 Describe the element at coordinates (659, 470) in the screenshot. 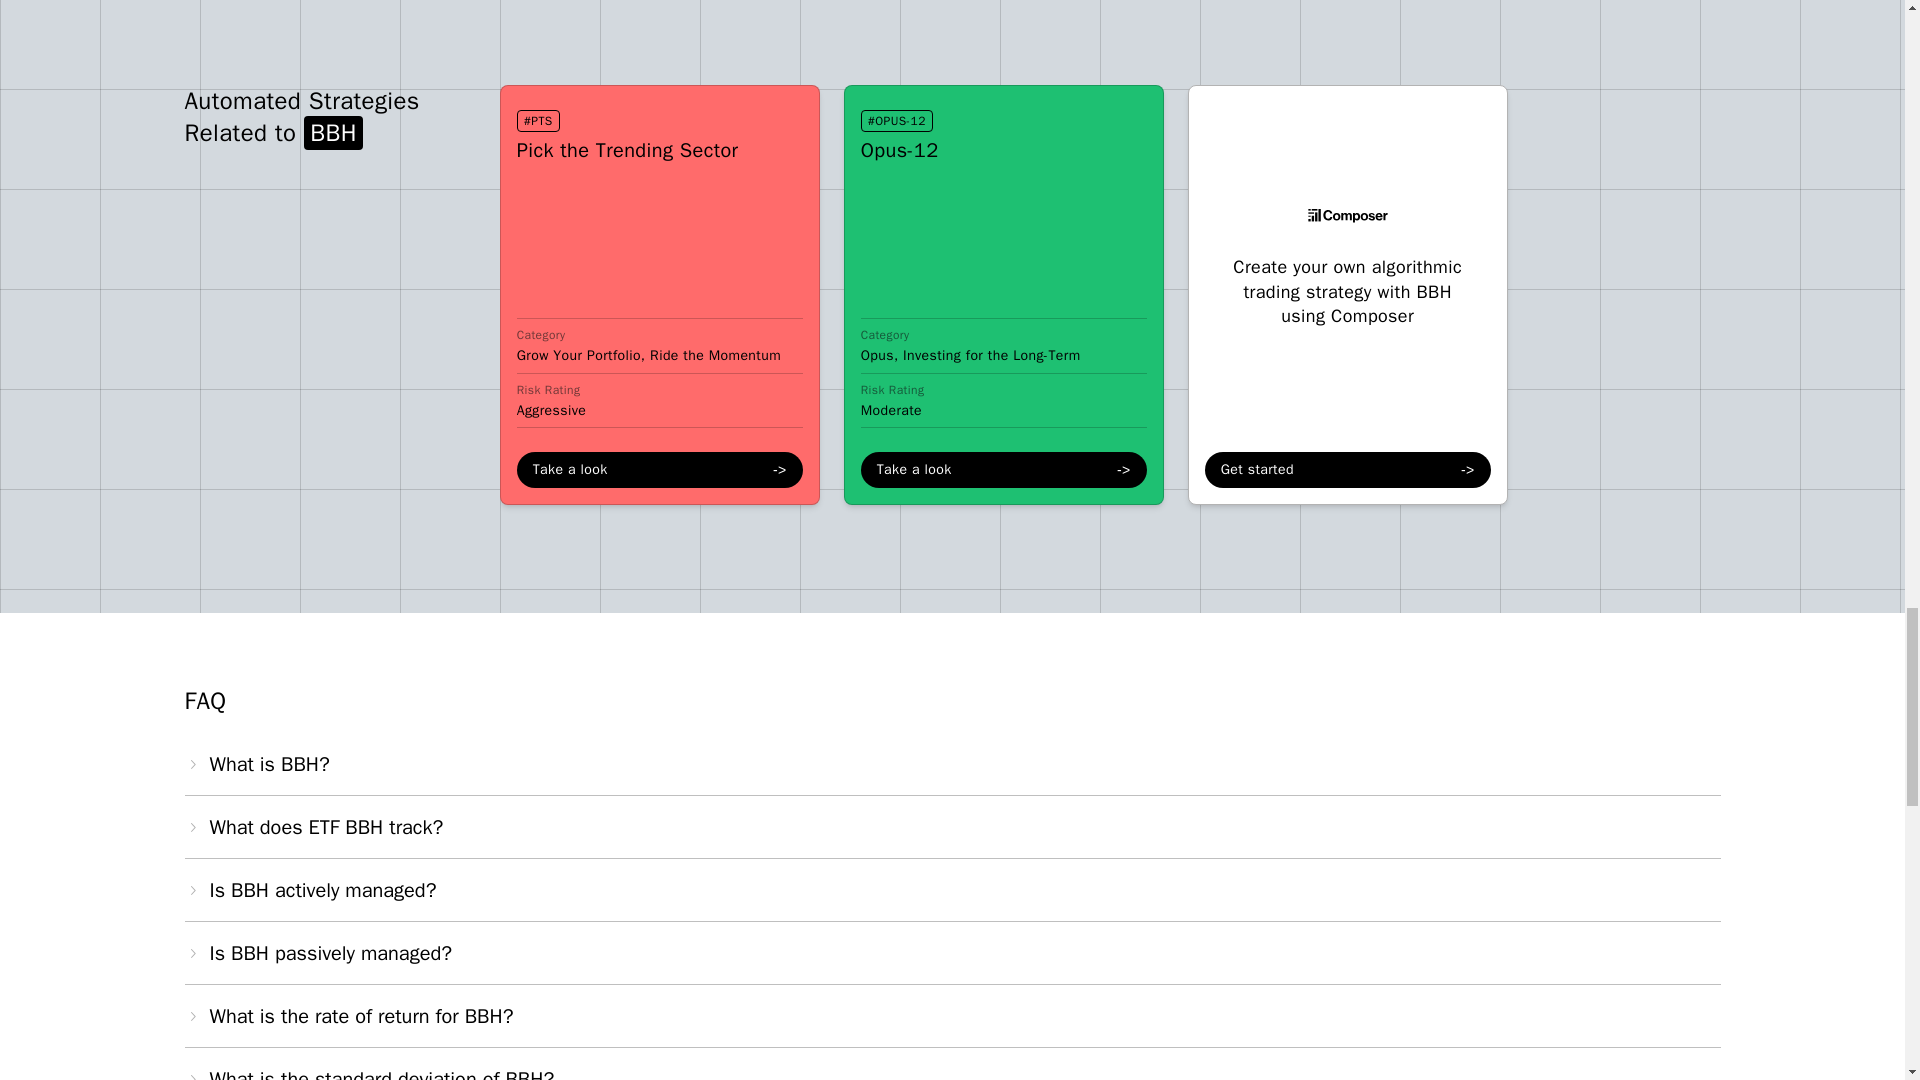

I see `Take a look` at that location.